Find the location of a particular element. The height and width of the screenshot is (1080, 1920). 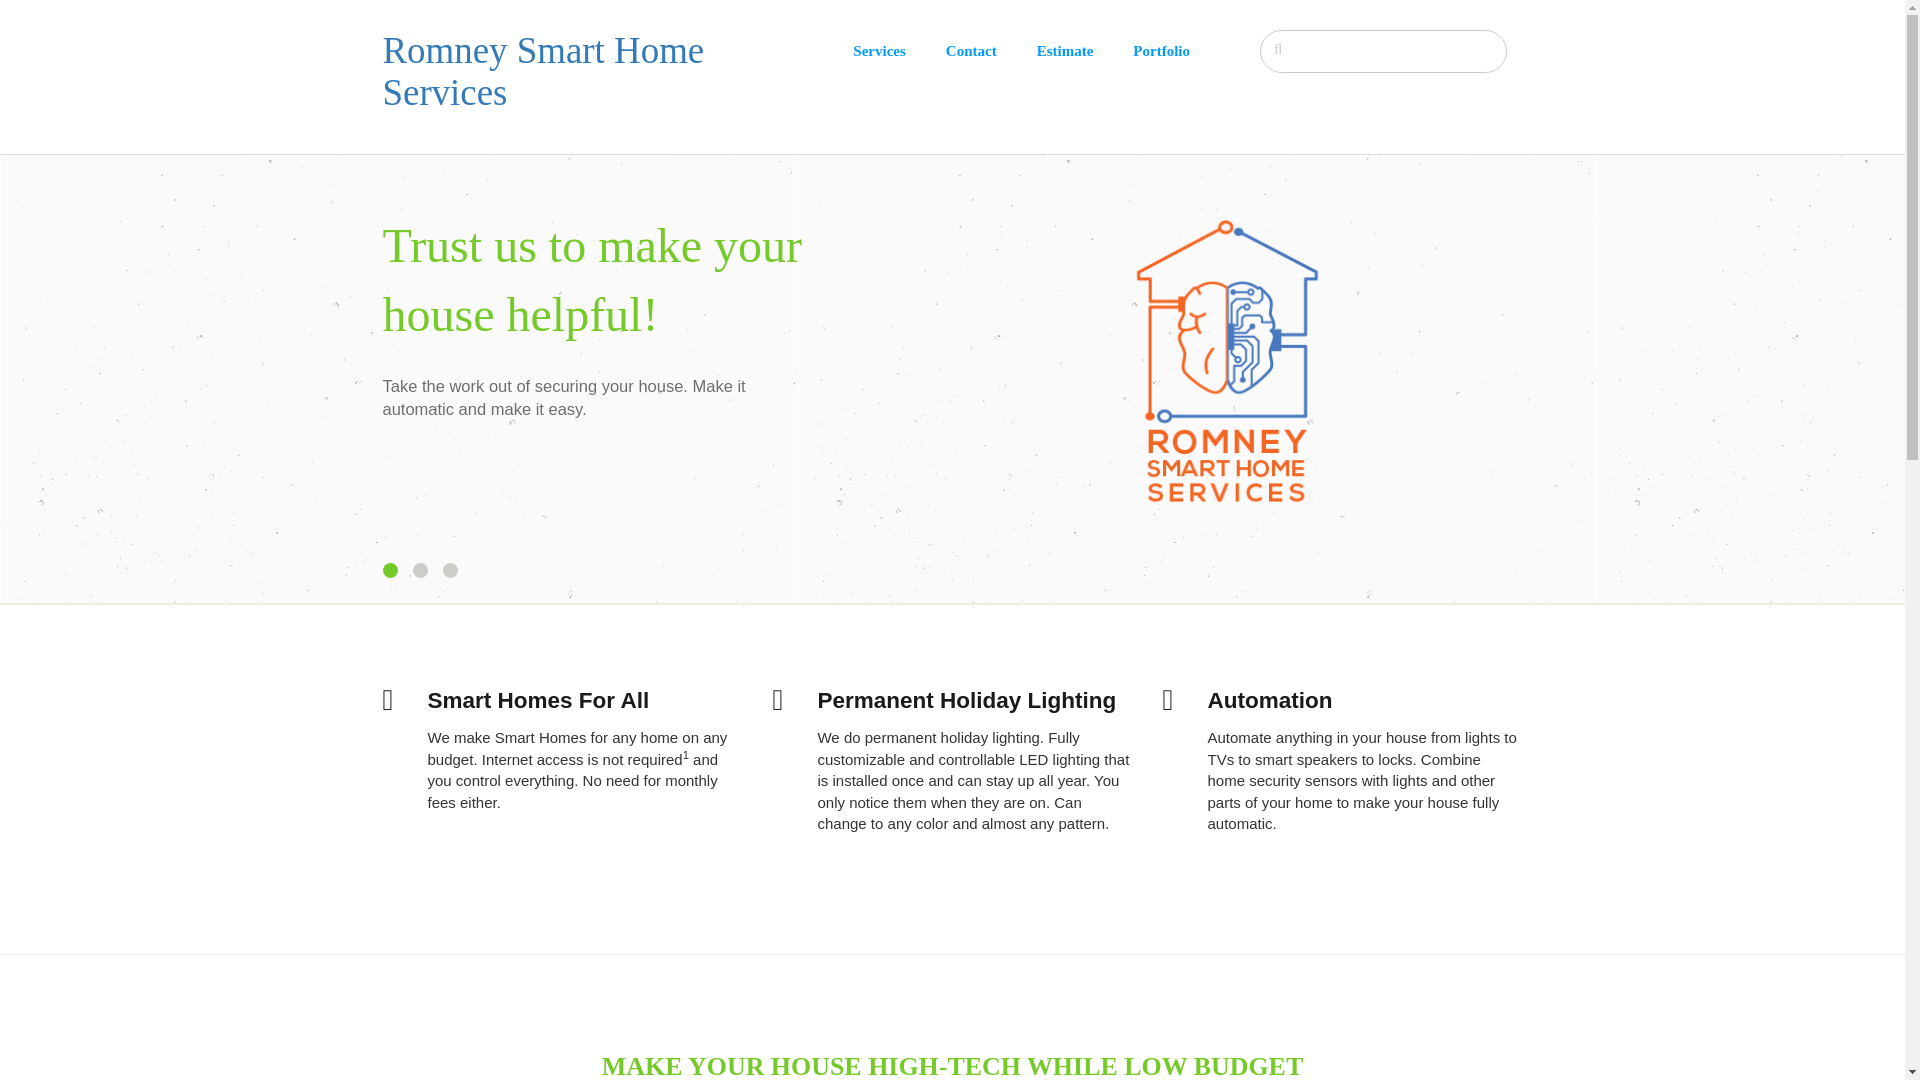

Romney Smart Home Services is located at coordinates (543, 72).